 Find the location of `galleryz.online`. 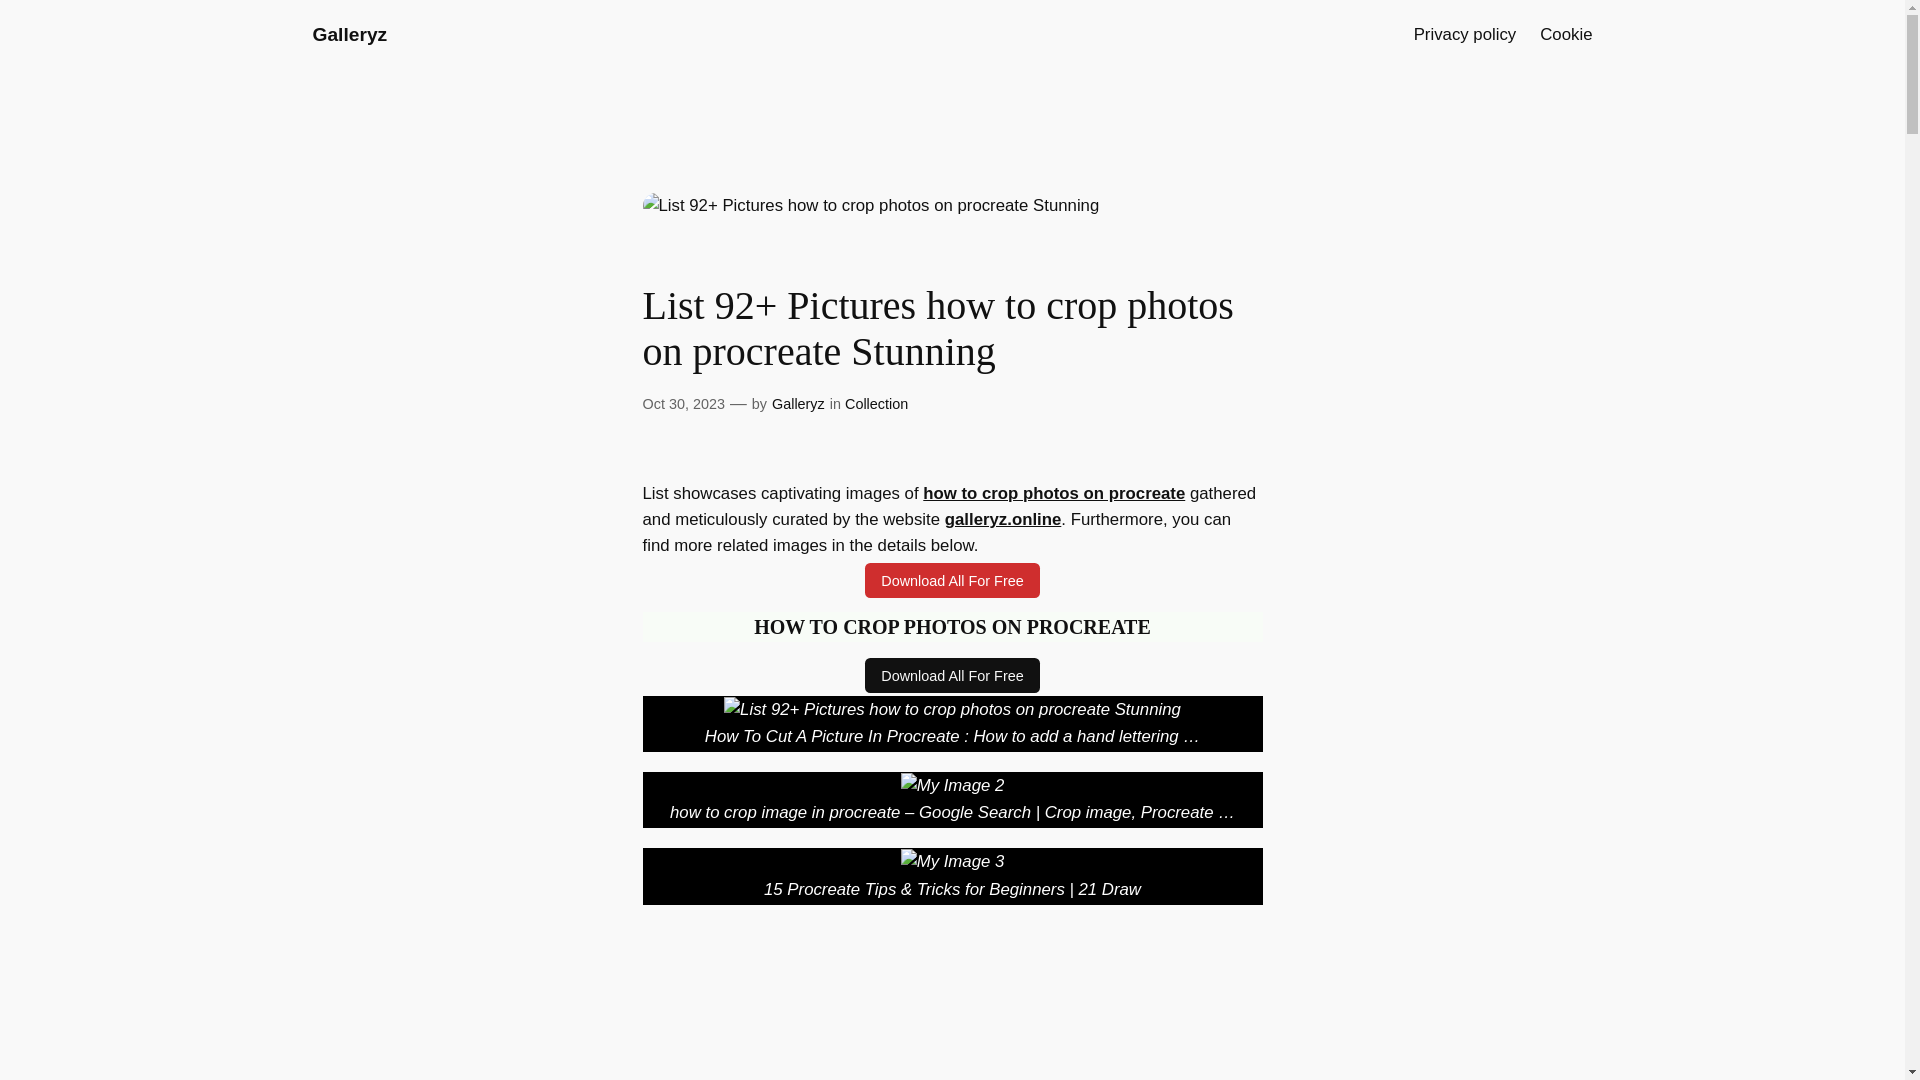

galleryz.online is located at coordinates (1002, 519).